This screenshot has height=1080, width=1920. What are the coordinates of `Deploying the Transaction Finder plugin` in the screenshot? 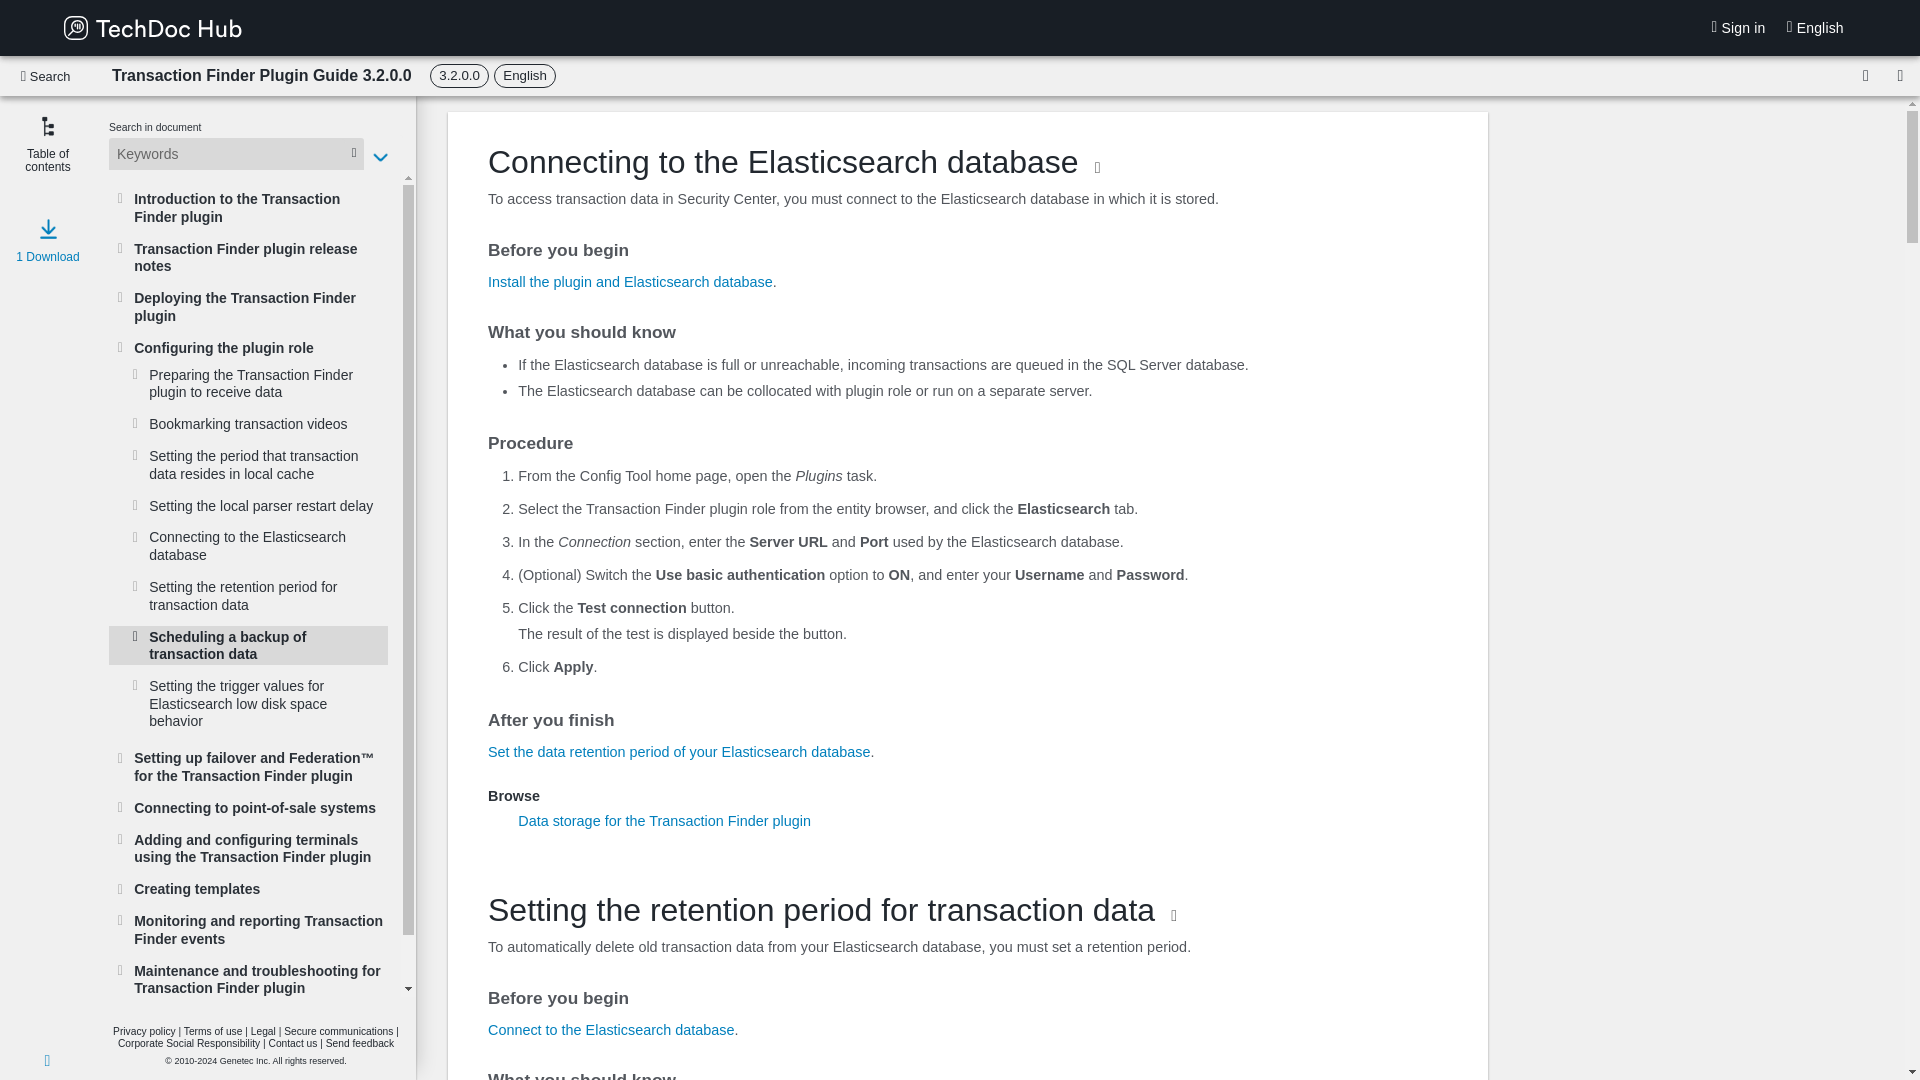 It's located at (259, 306).